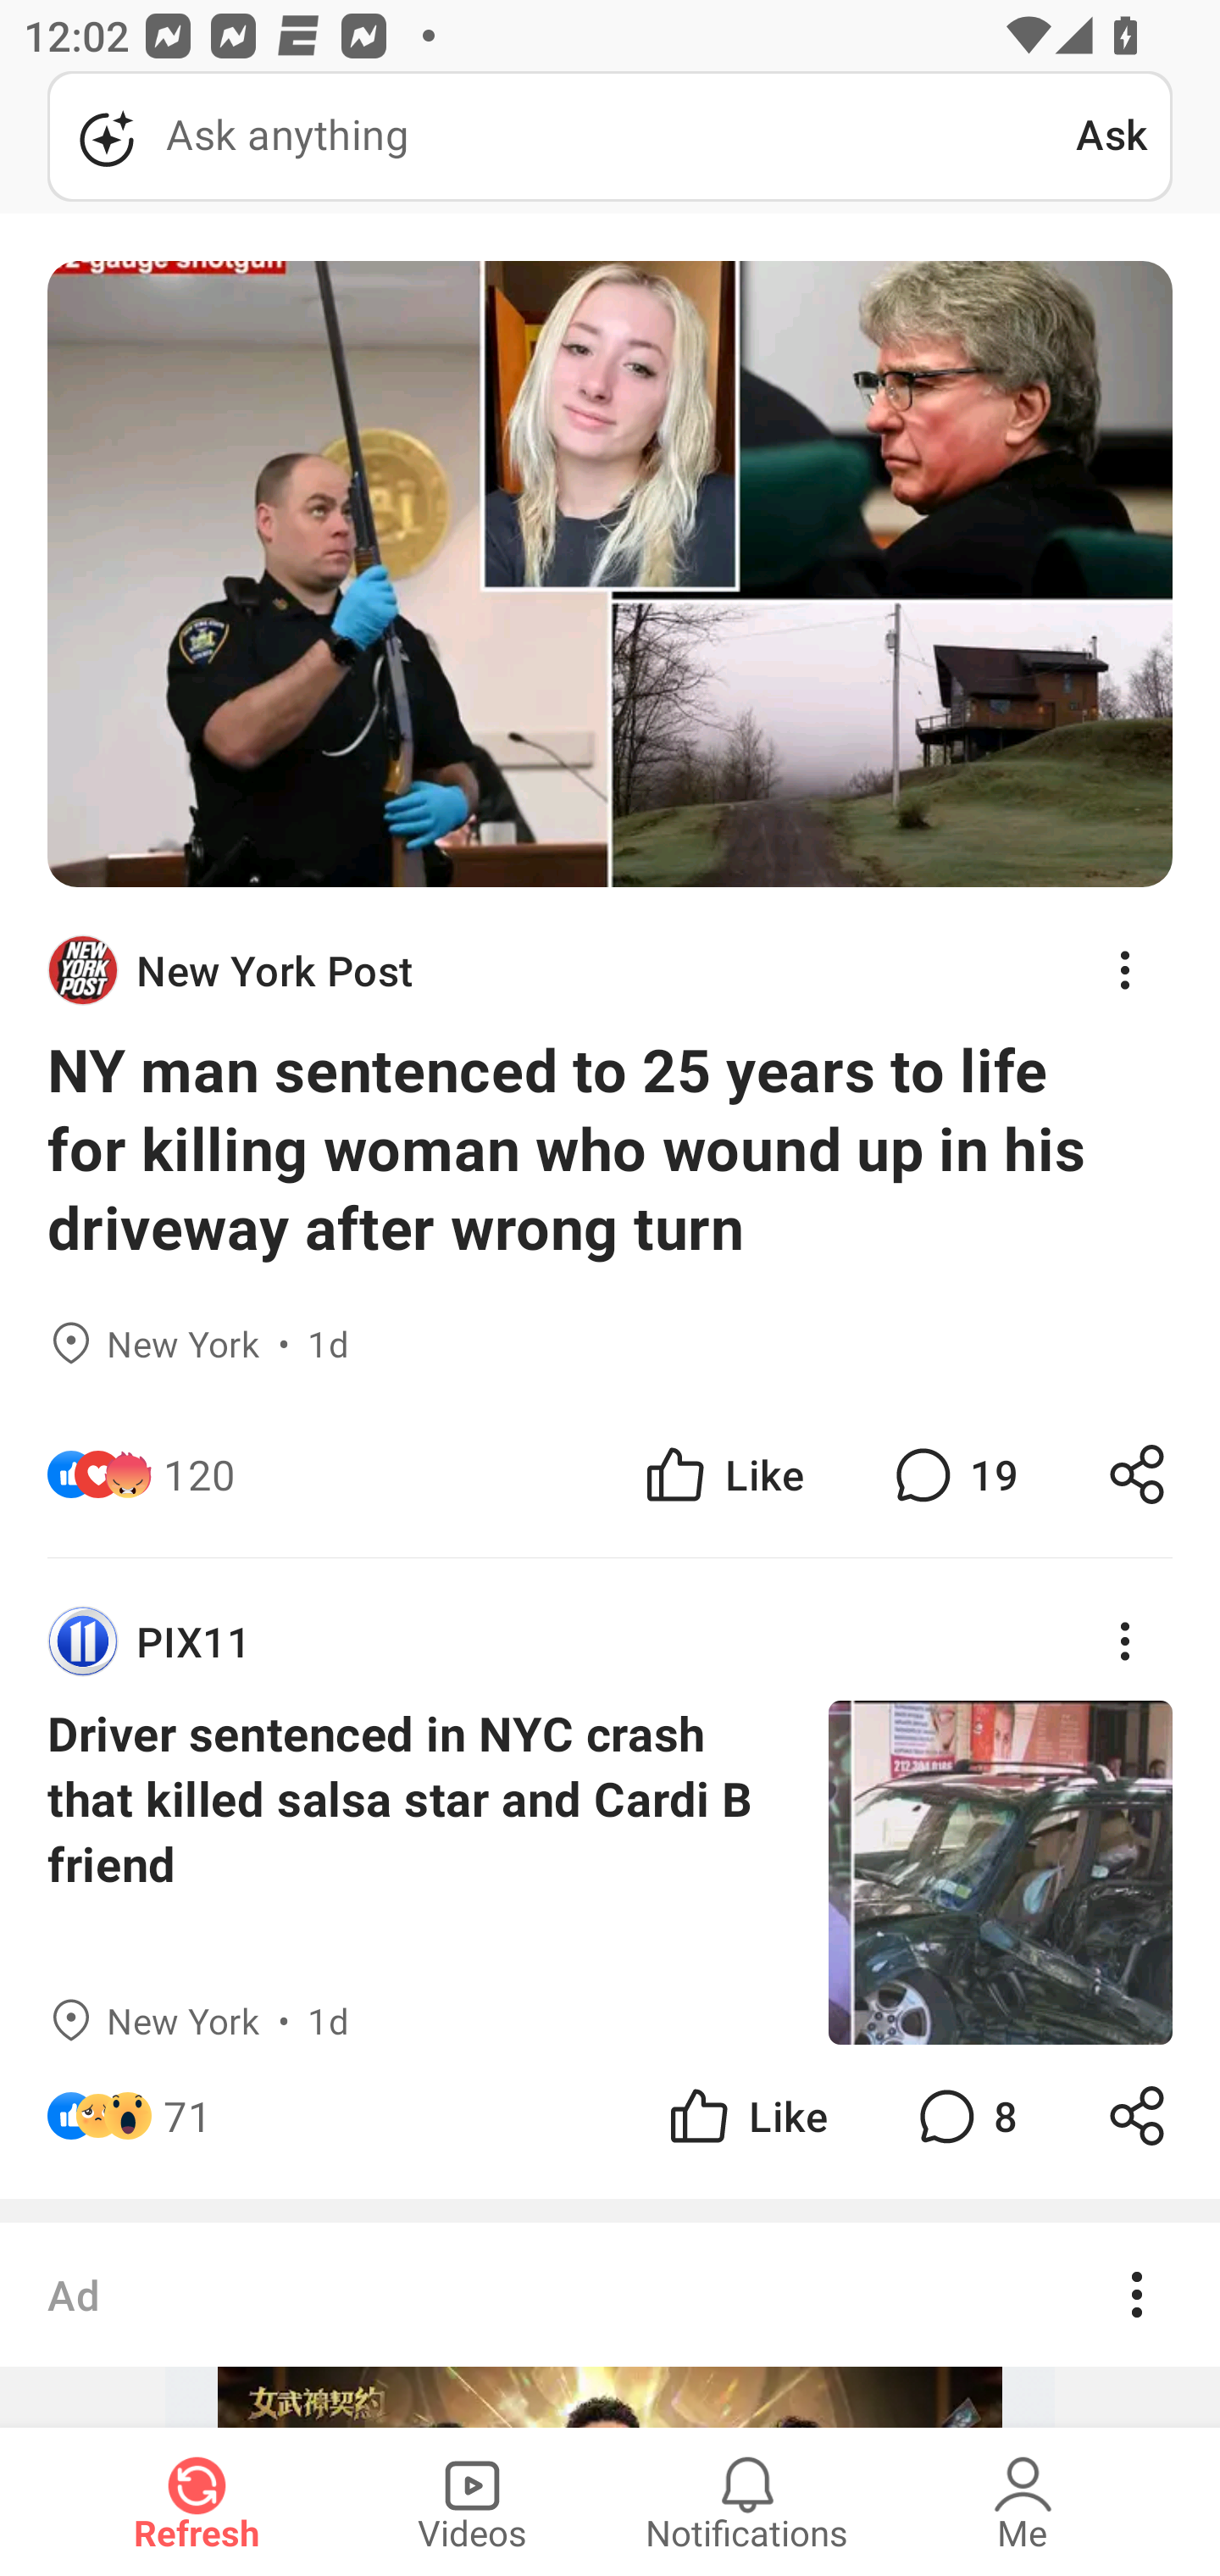  Describe the element at coordinates (200, 1474) in the screenshot. I see `120` at that location.